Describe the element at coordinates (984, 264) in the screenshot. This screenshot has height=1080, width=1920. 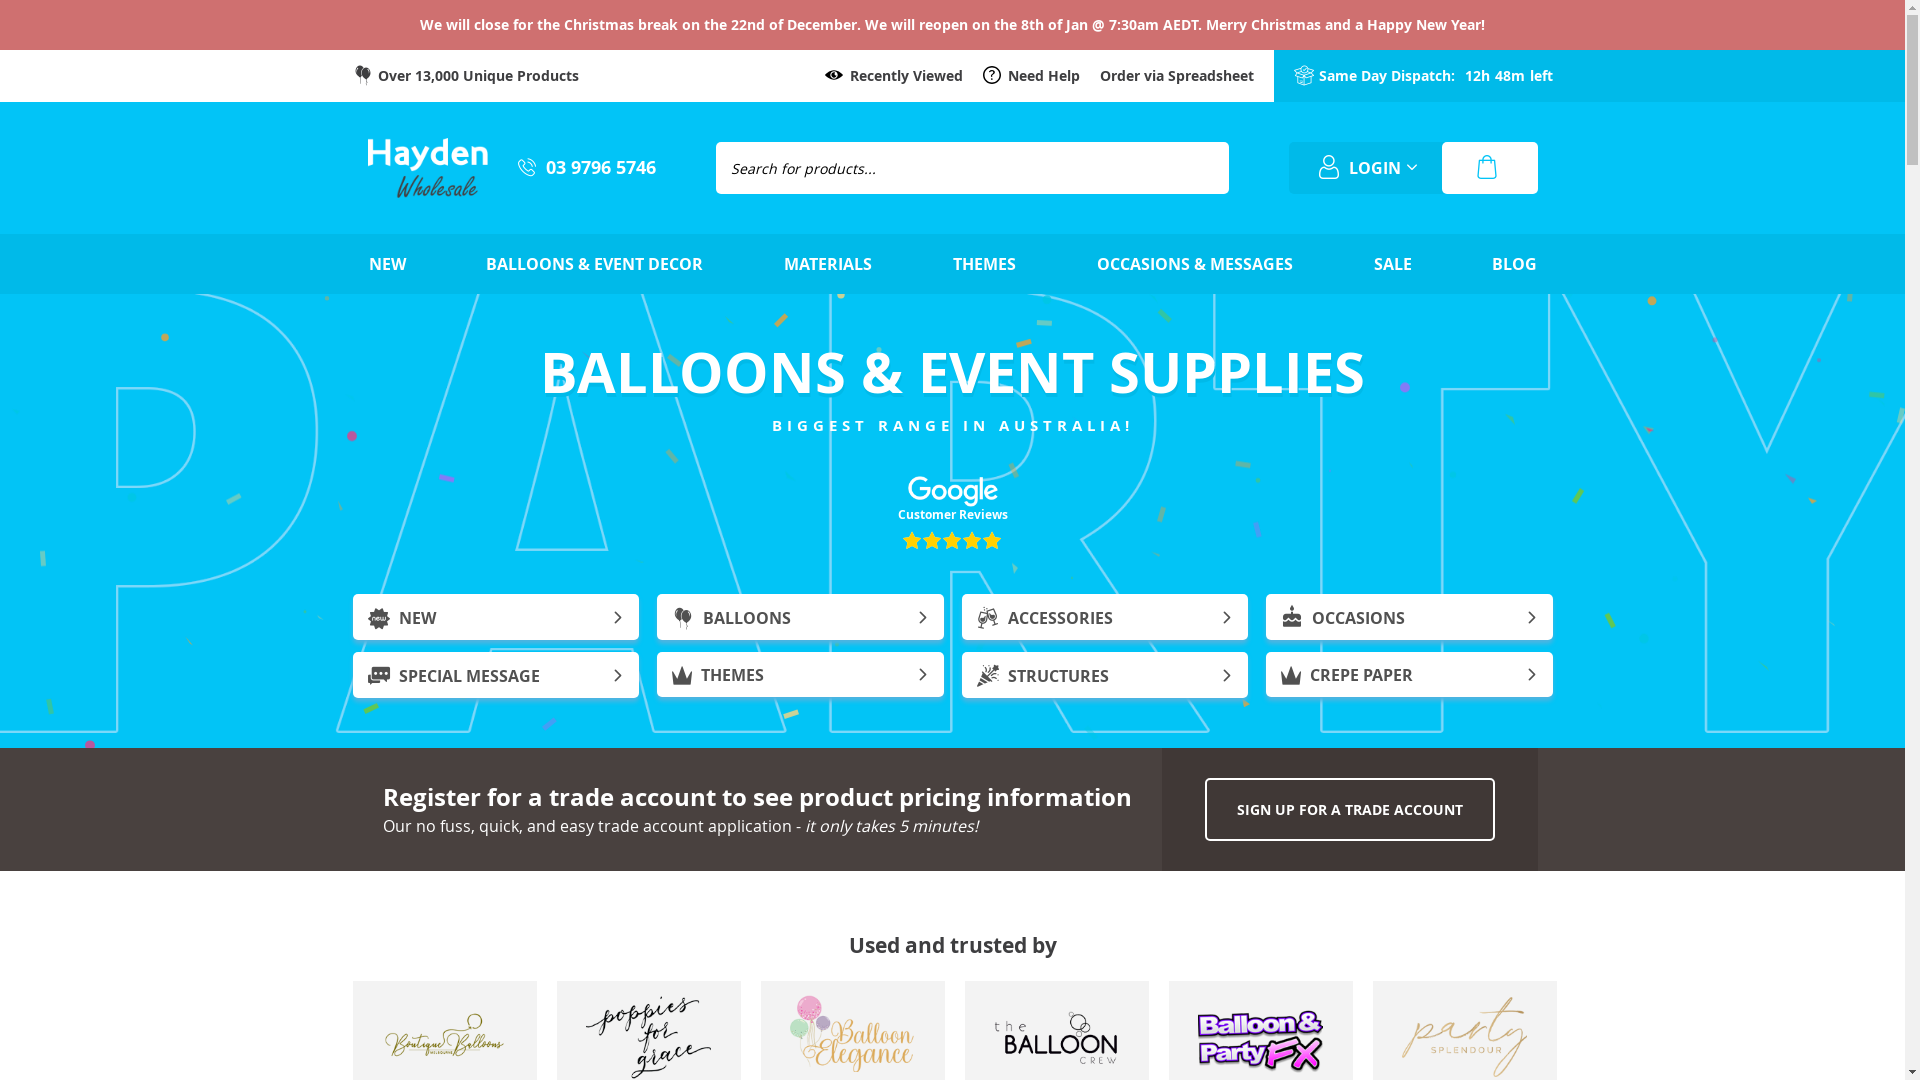
I see `THEMES` at that location.